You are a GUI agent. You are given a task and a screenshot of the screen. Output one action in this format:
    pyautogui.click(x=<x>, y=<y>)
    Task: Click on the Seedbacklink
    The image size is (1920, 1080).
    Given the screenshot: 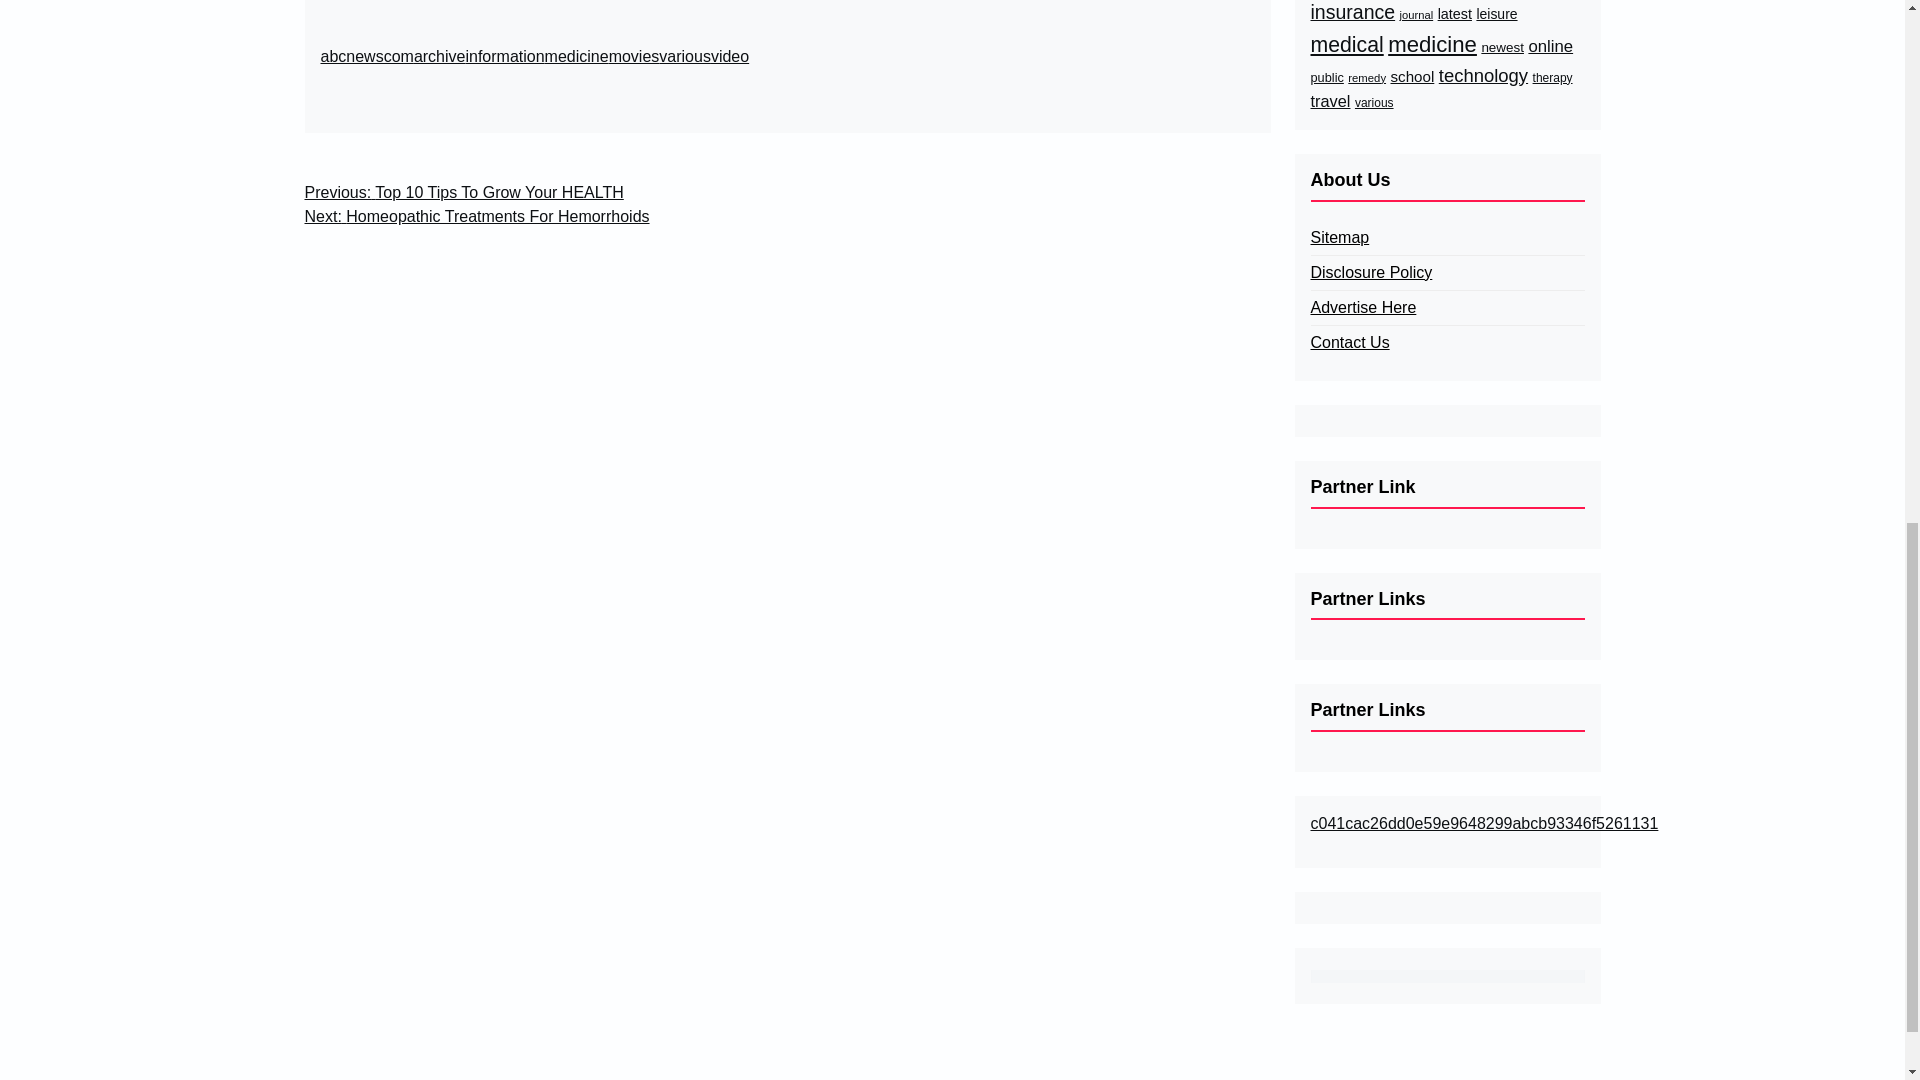 What is the action you would take?
    pyautogui.click(x=1446, y=976)
    